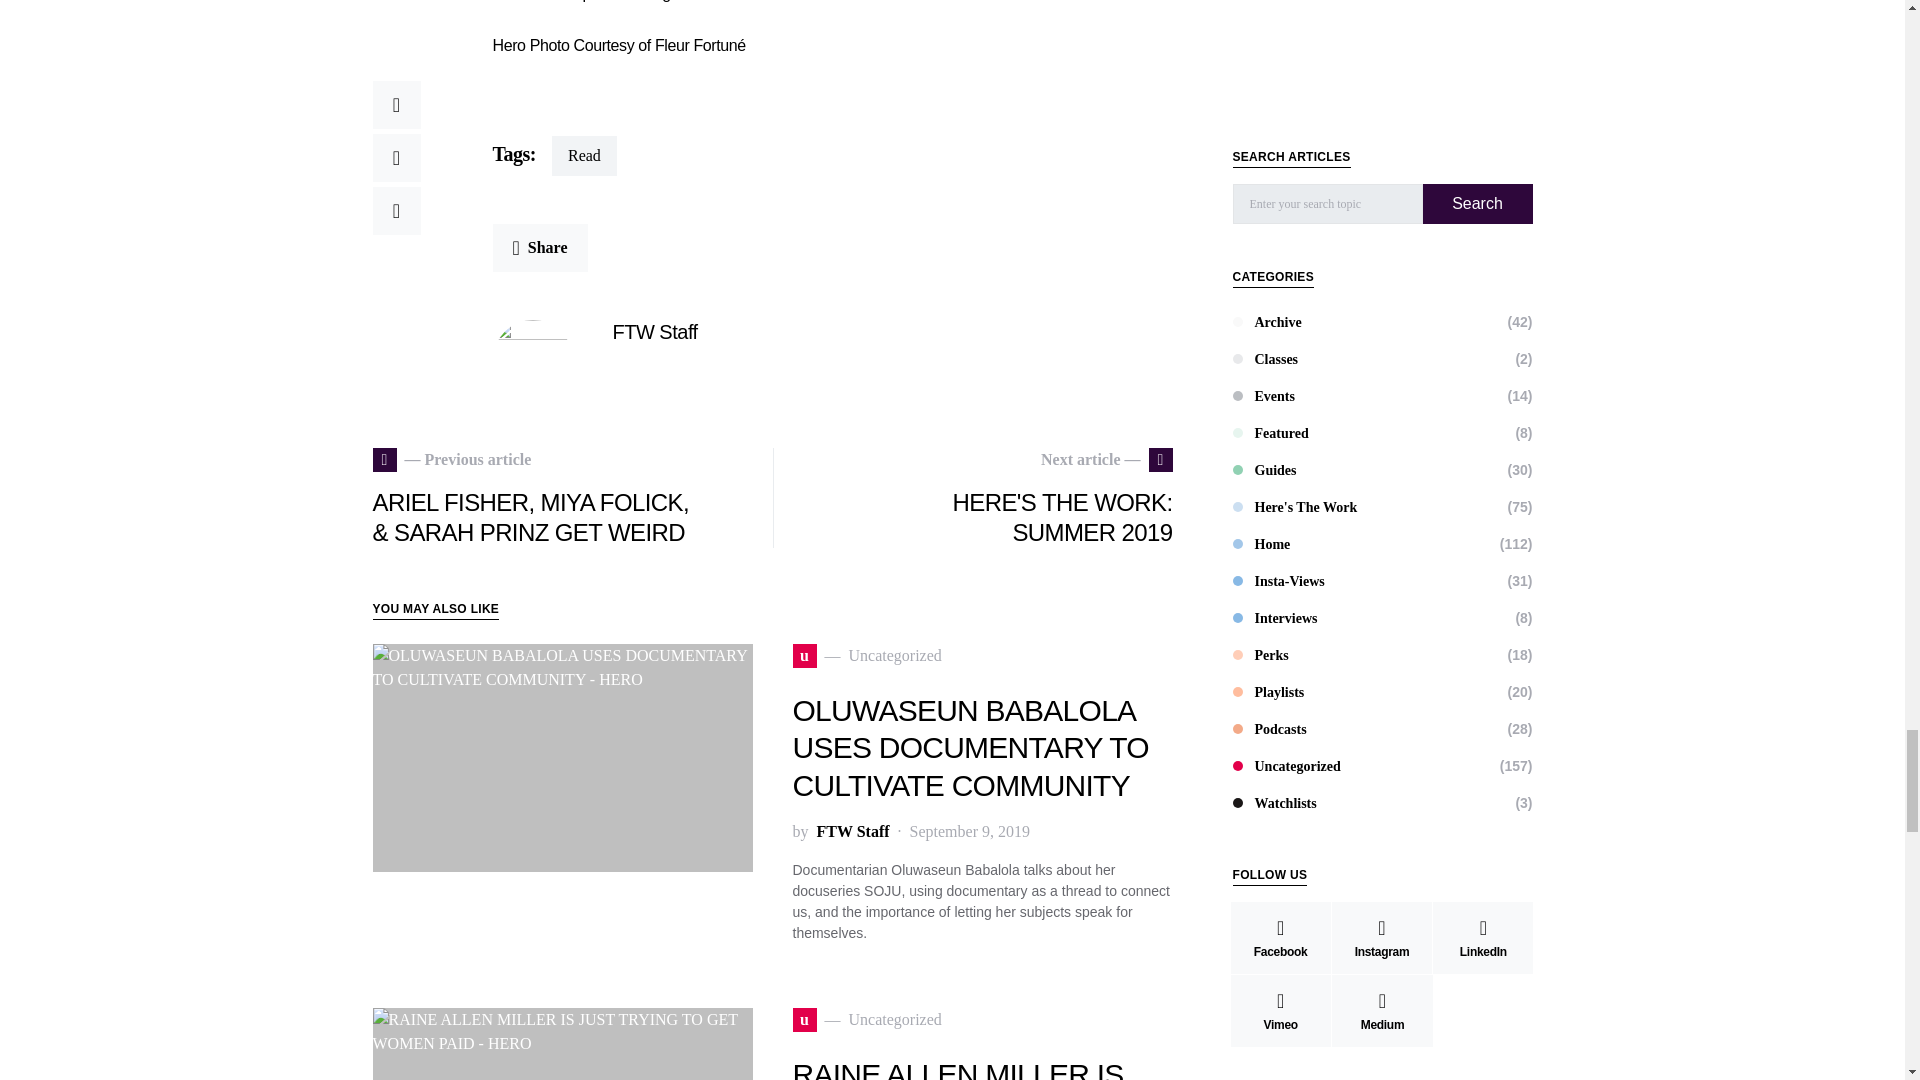  What do you see at coordinates (852, 831) in the screenshot?
I see `View all posts by FTW Staff` at bounding box center [852, 831].